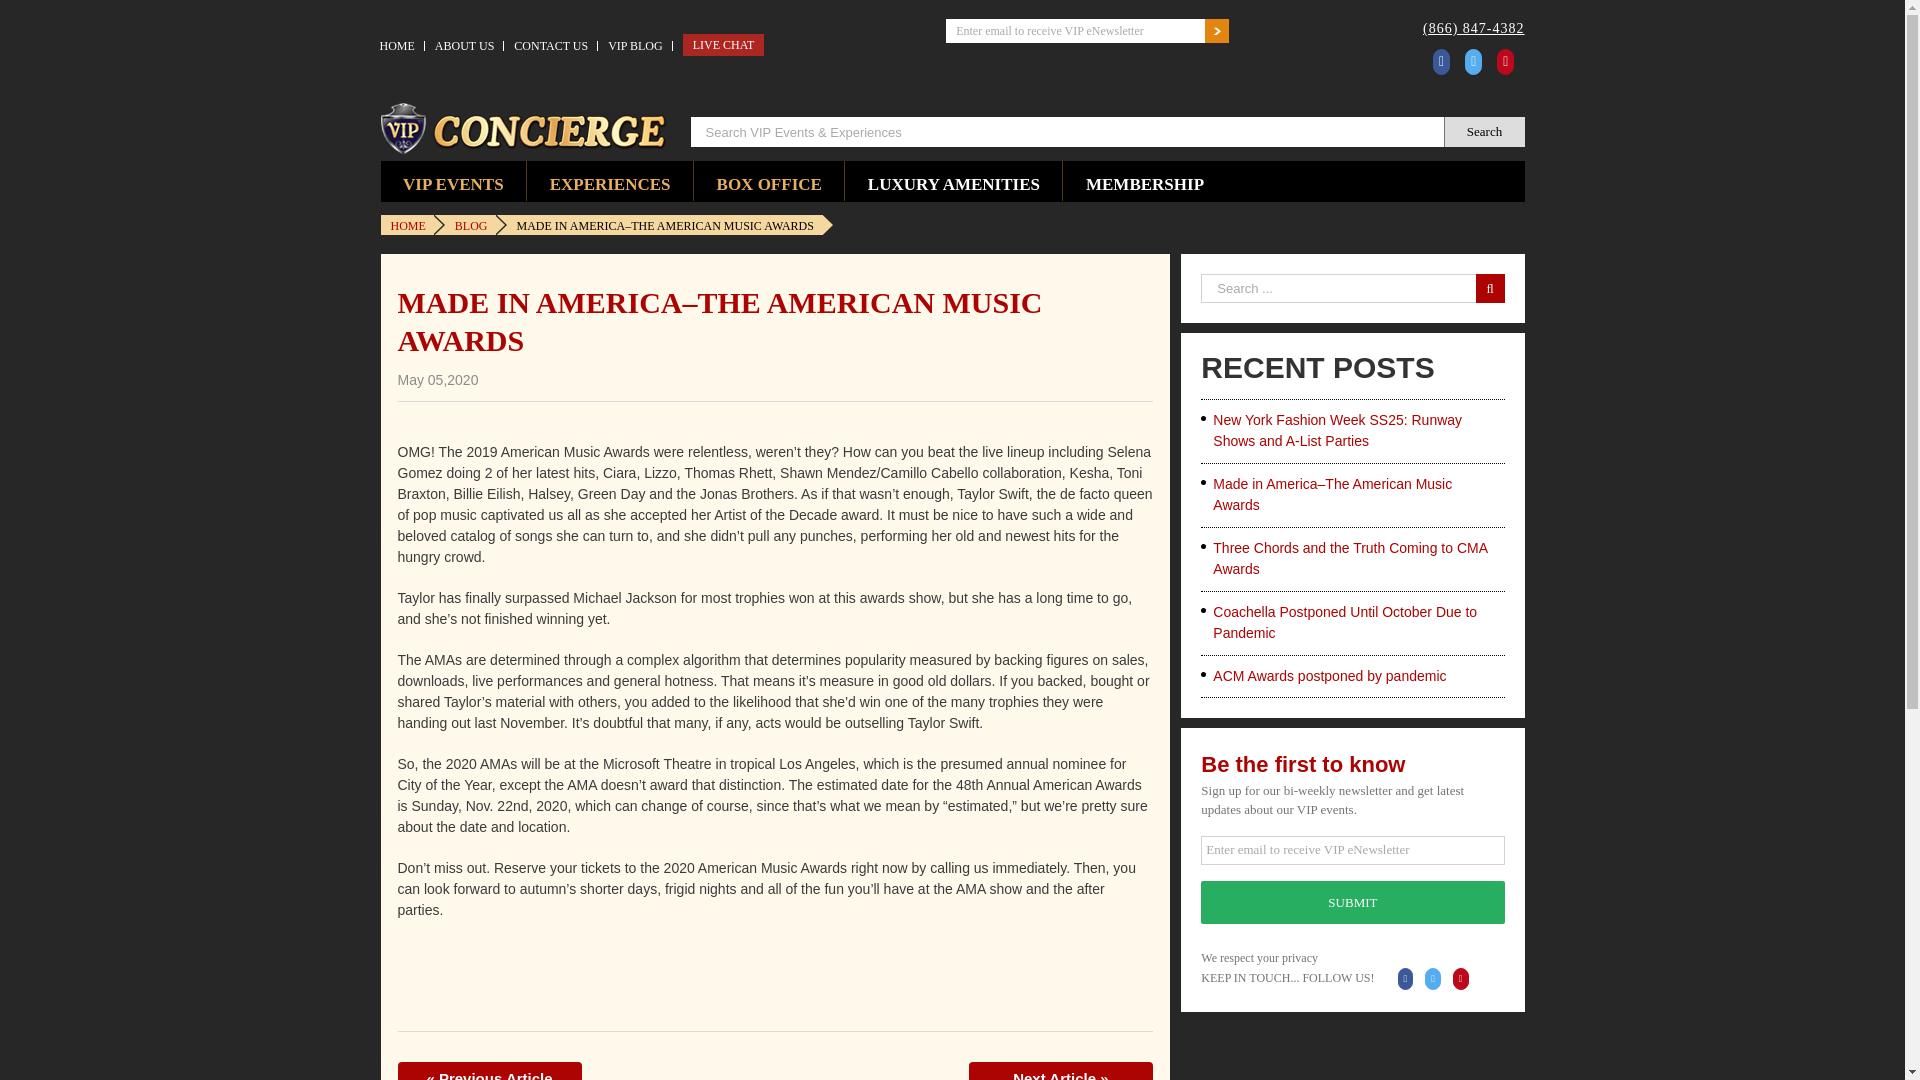 The image size is (1920, 1080). What do you see at coordinates (397, 46) in the screenshot?
I see `HOME` at bounding box center [397, 46].